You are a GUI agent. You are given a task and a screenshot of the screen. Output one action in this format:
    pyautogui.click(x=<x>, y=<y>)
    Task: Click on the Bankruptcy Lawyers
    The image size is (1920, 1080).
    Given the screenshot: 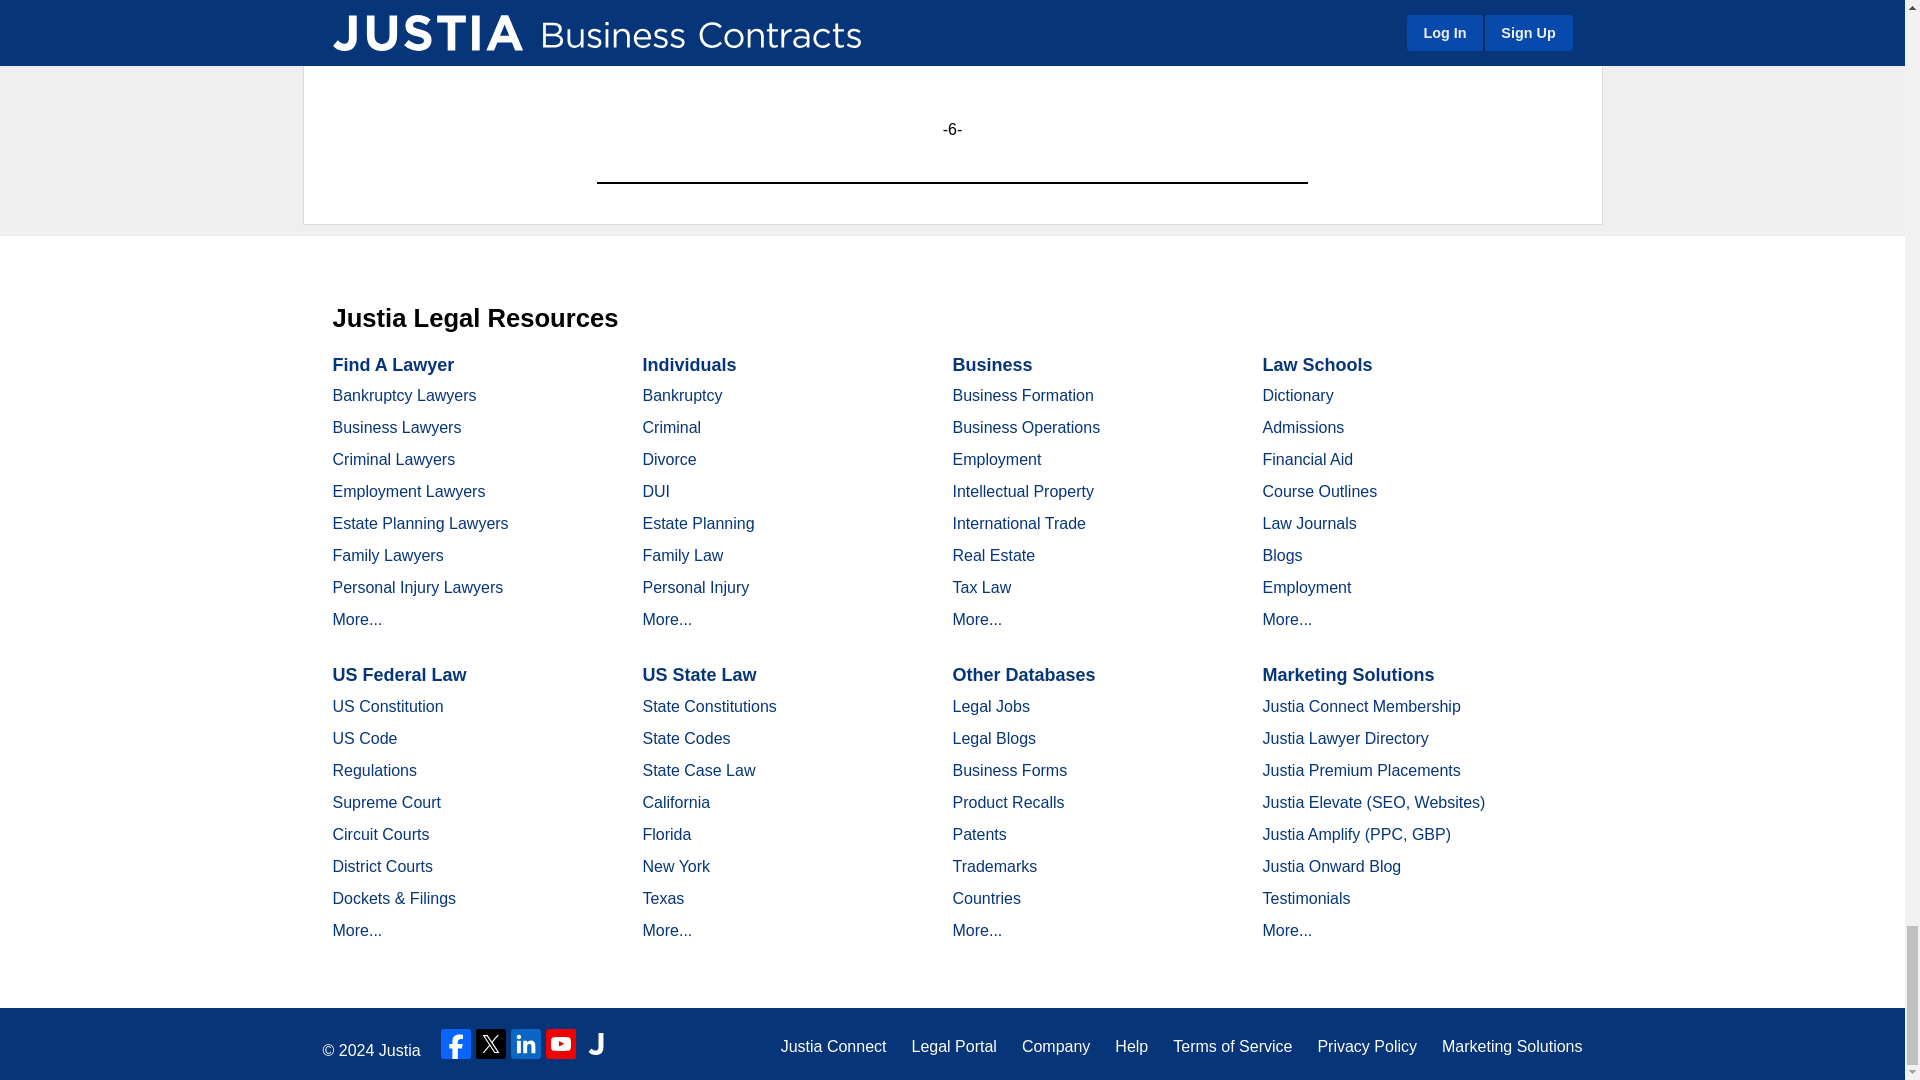 What is the action you would take?
    pyautogui.click(x=404, y=394)
    